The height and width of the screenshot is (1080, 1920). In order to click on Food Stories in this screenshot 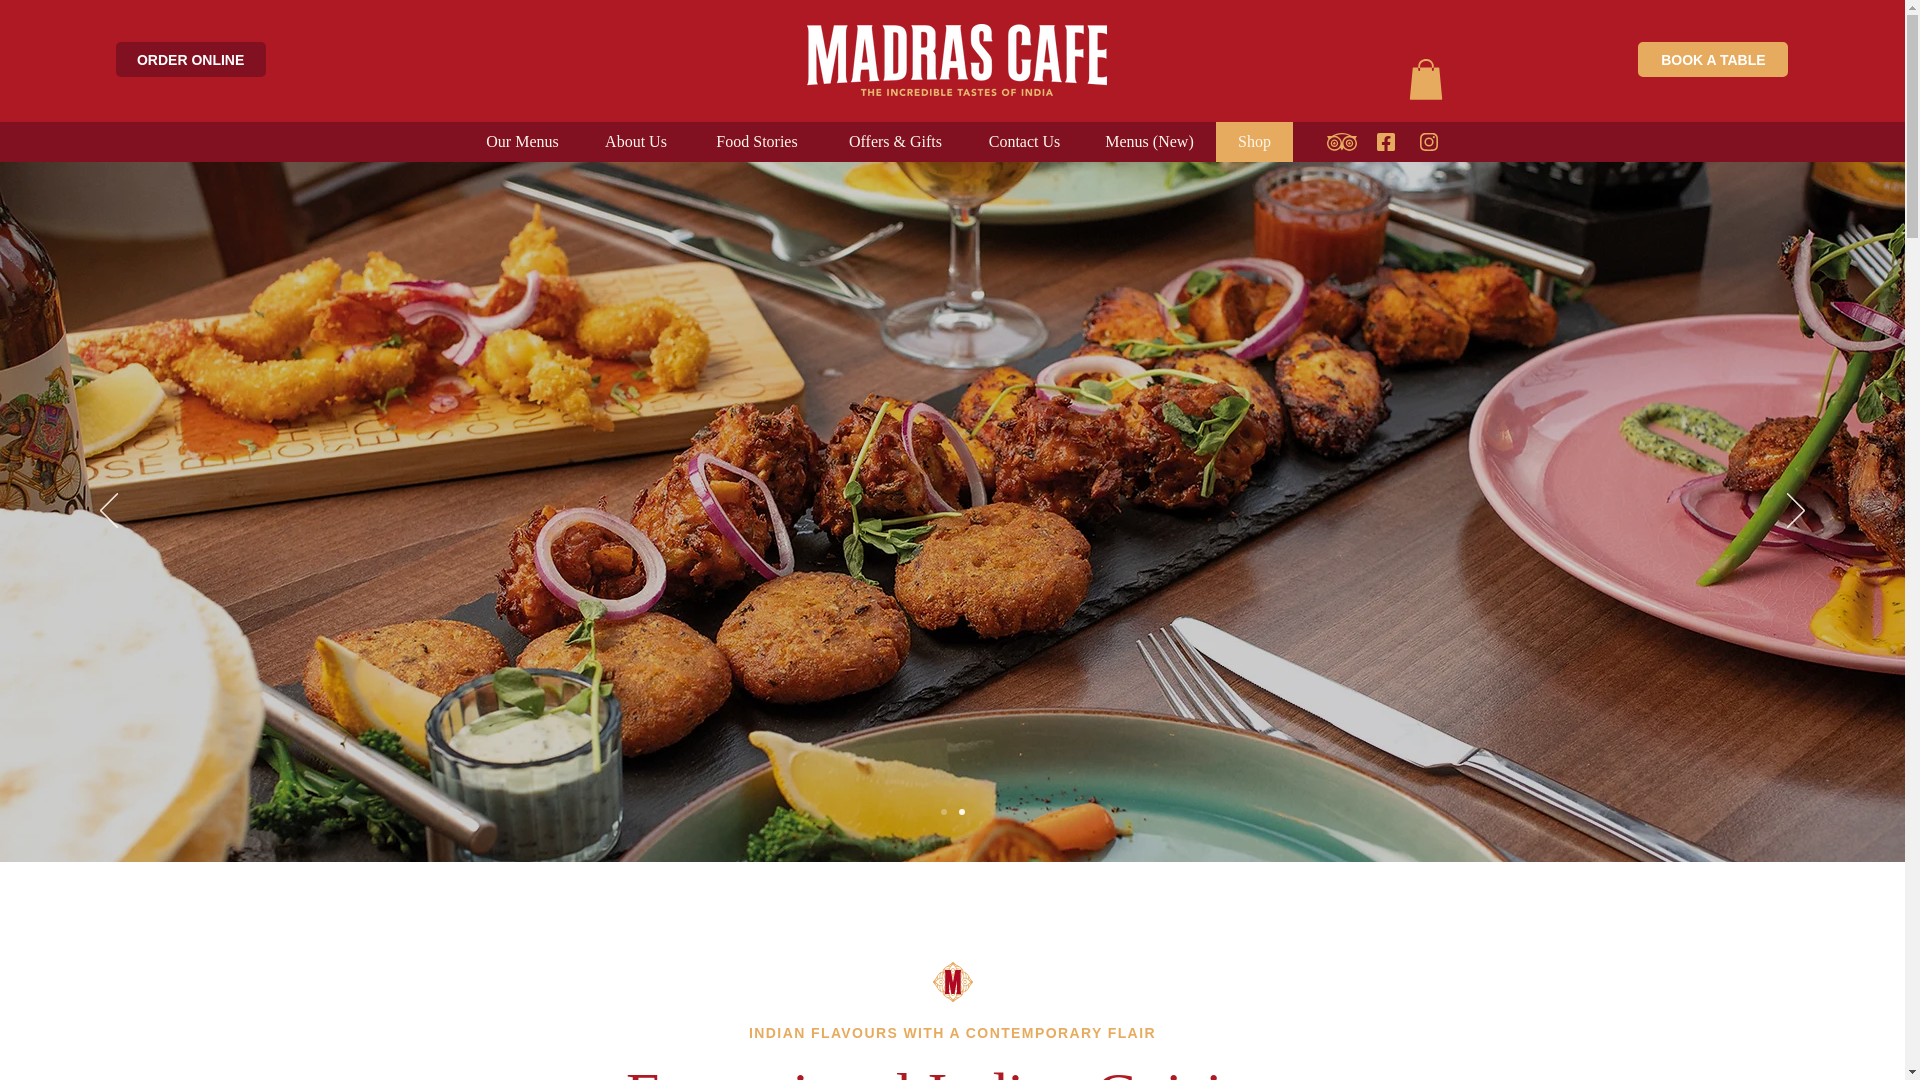, I will do `click(755, 142)`.